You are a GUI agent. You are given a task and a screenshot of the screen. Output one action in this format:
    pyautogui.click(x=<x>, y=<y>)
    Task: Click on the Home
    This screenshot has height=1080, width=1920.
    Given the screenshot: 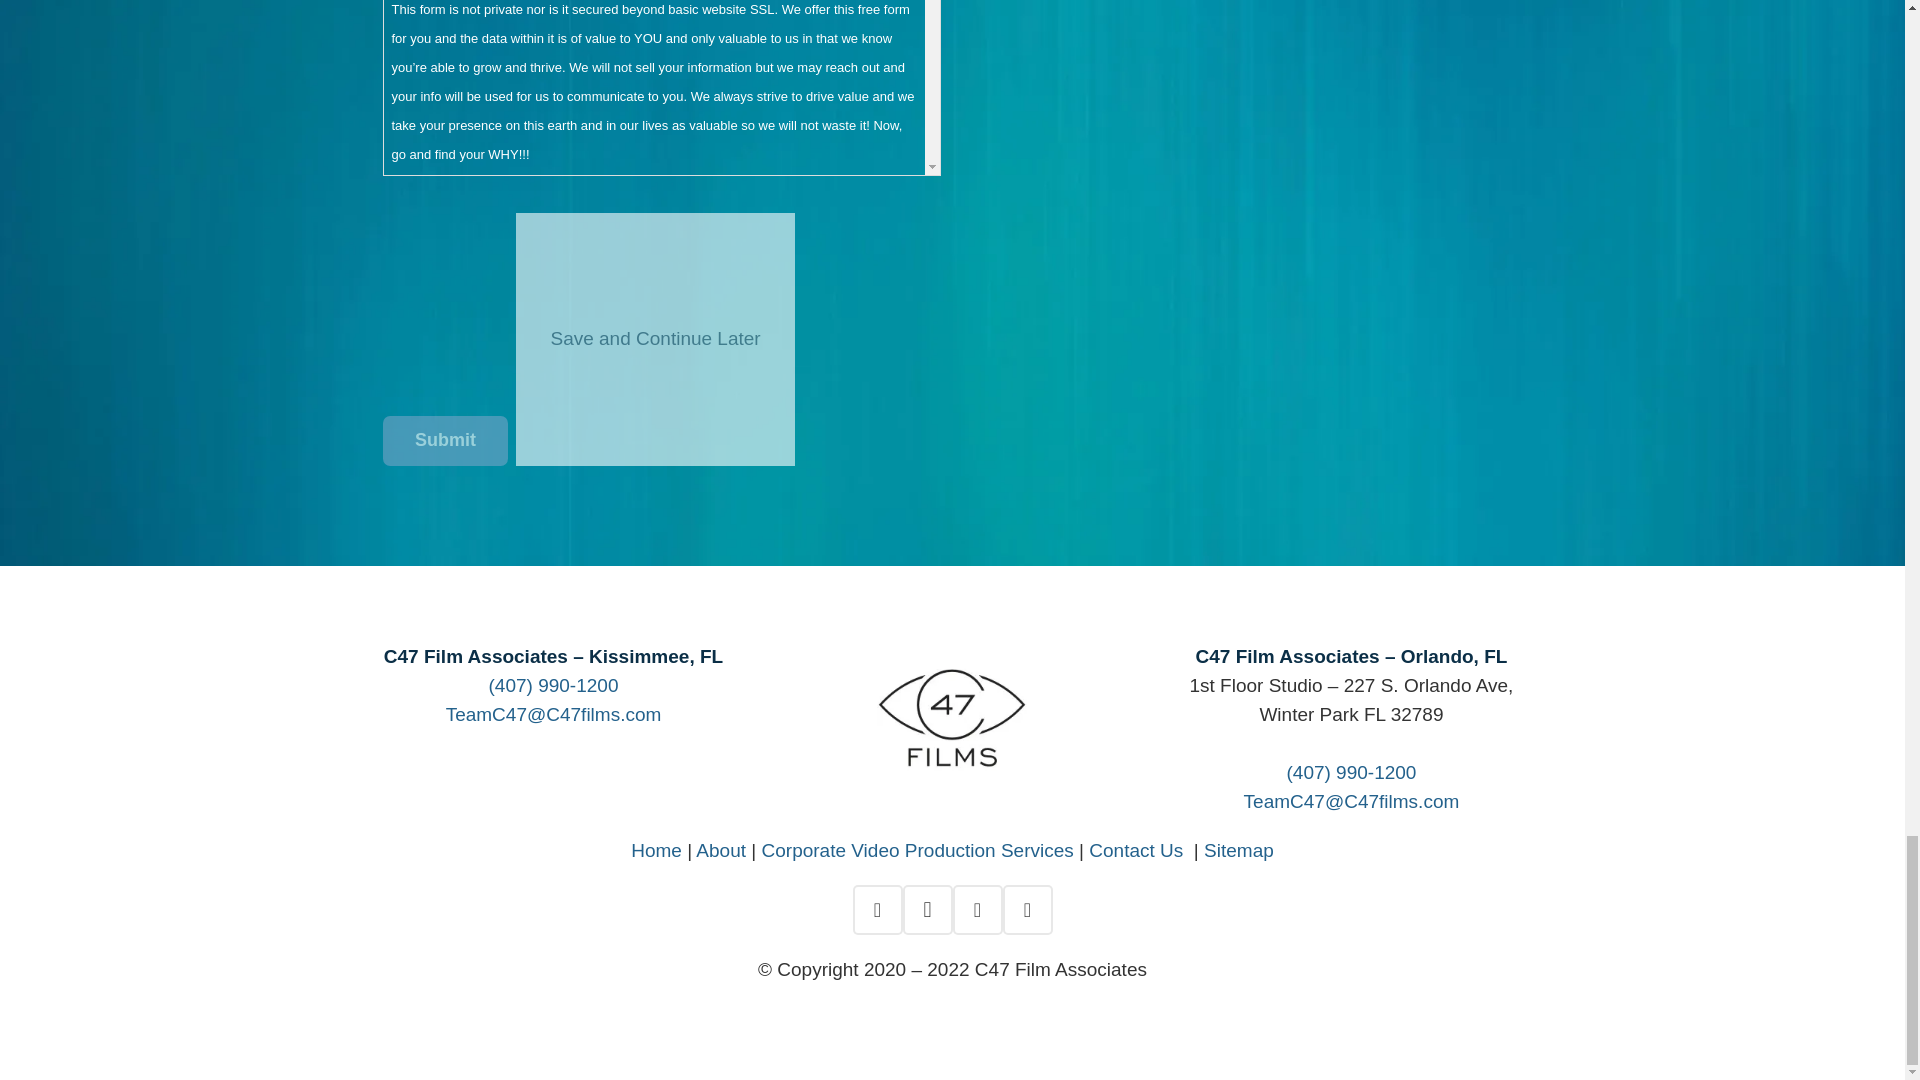 What is the action you would take?
    pyautogui.click(x=656, y=850)
    